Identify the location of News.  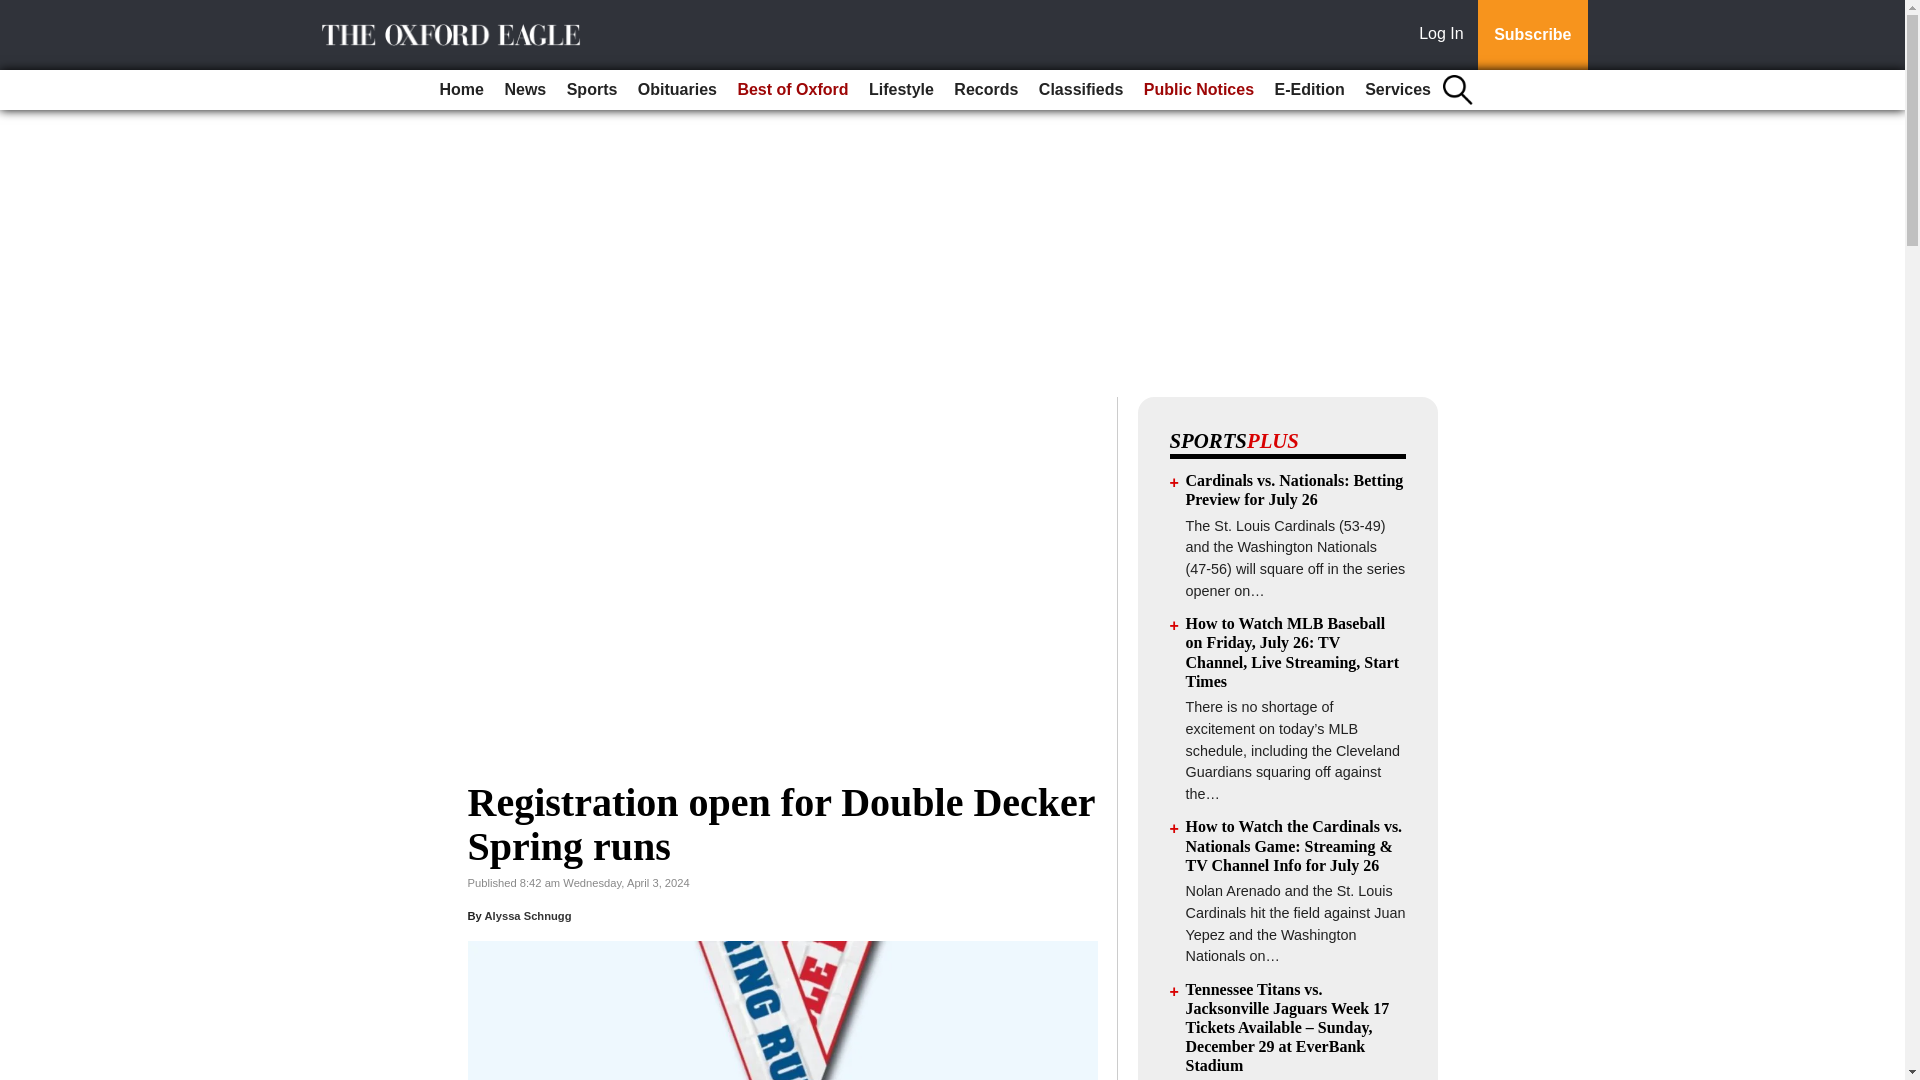
(524, 90).